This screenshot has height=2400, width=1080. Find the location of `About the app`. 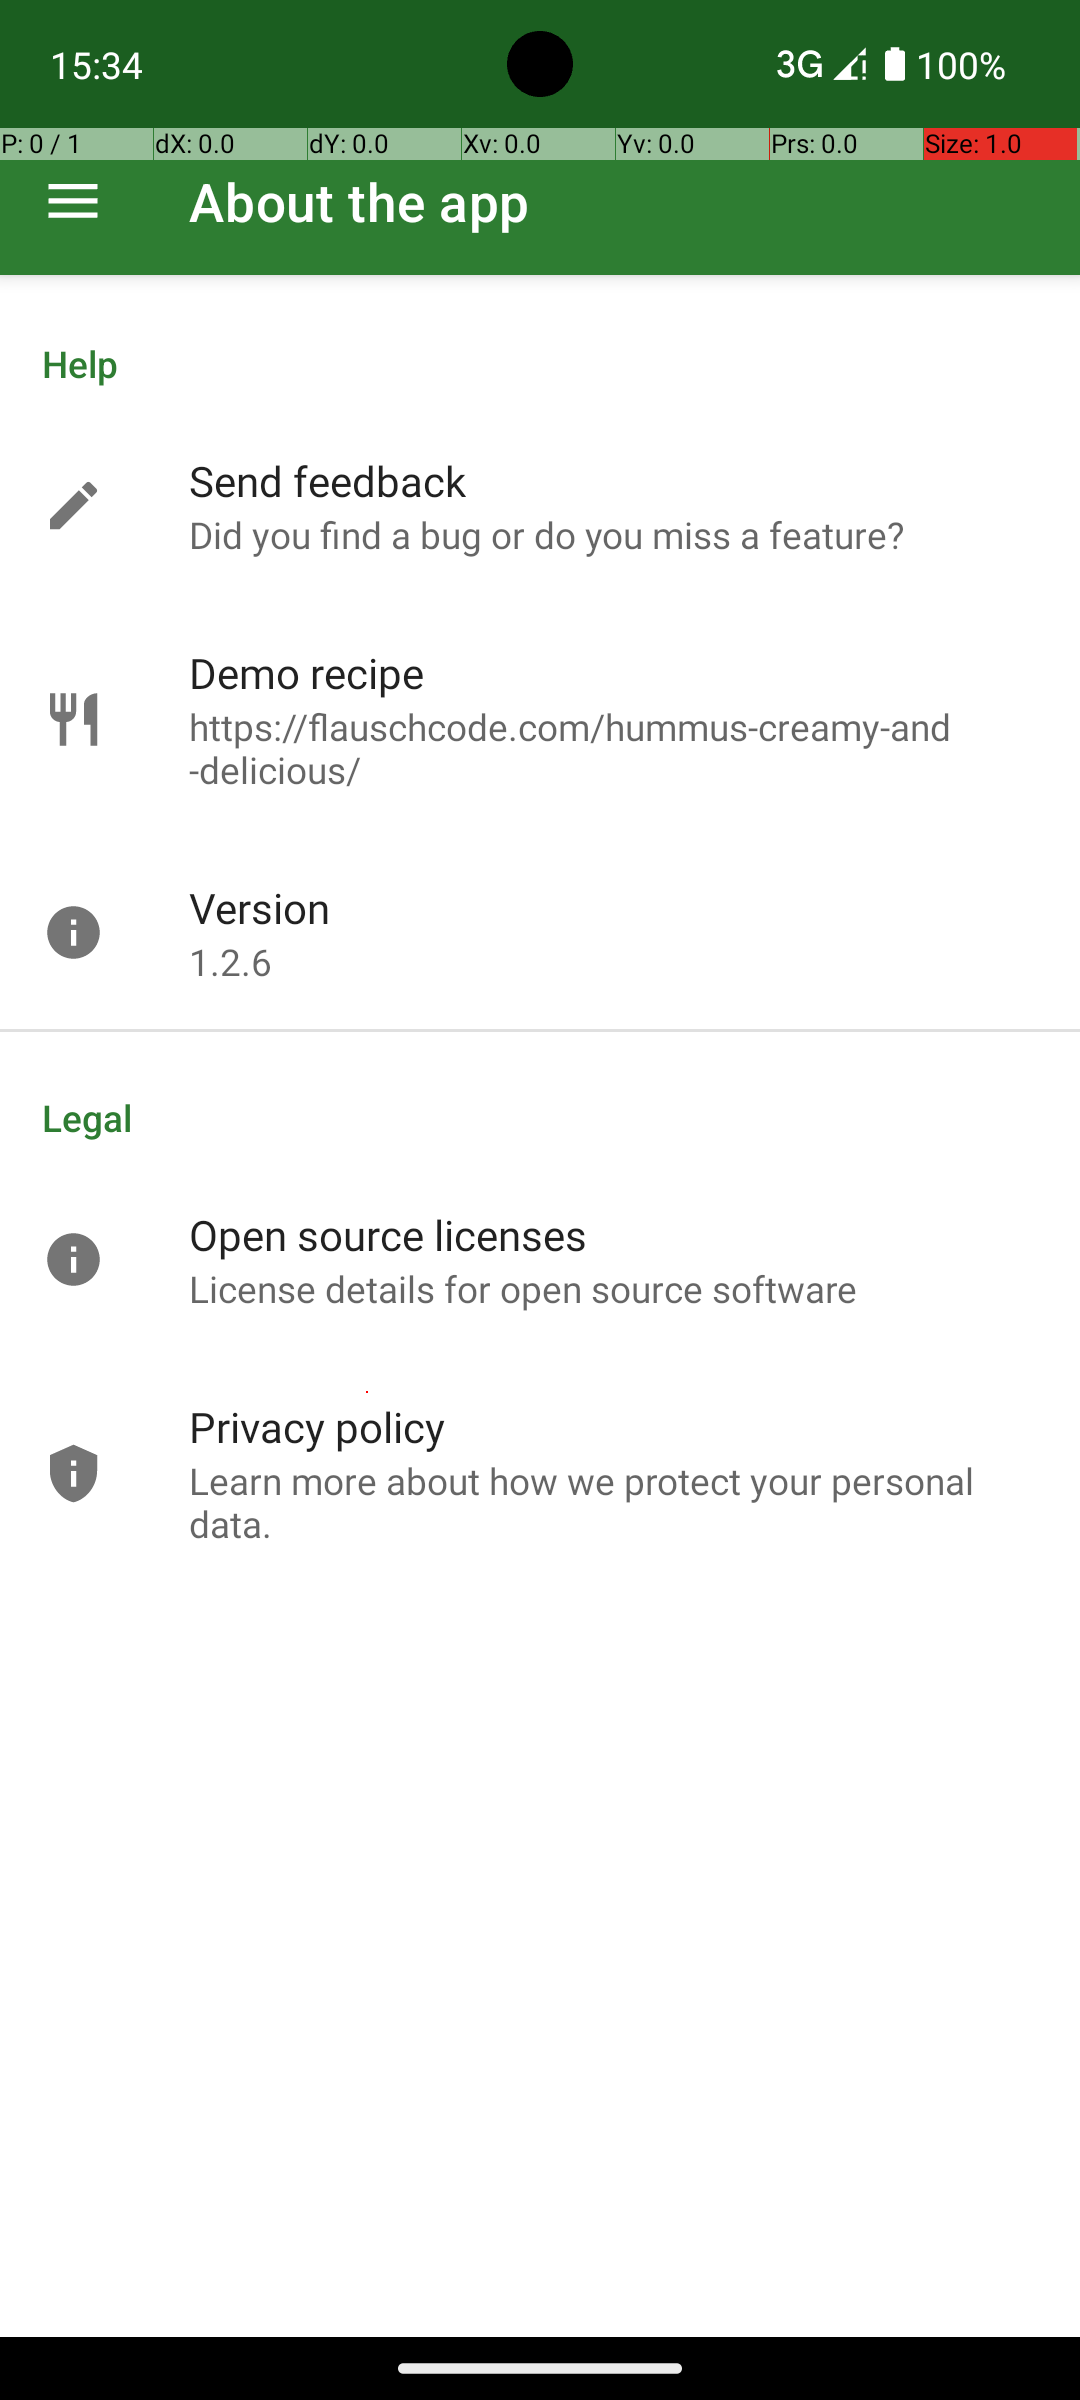

About the app is located at coordinates (360, 202).